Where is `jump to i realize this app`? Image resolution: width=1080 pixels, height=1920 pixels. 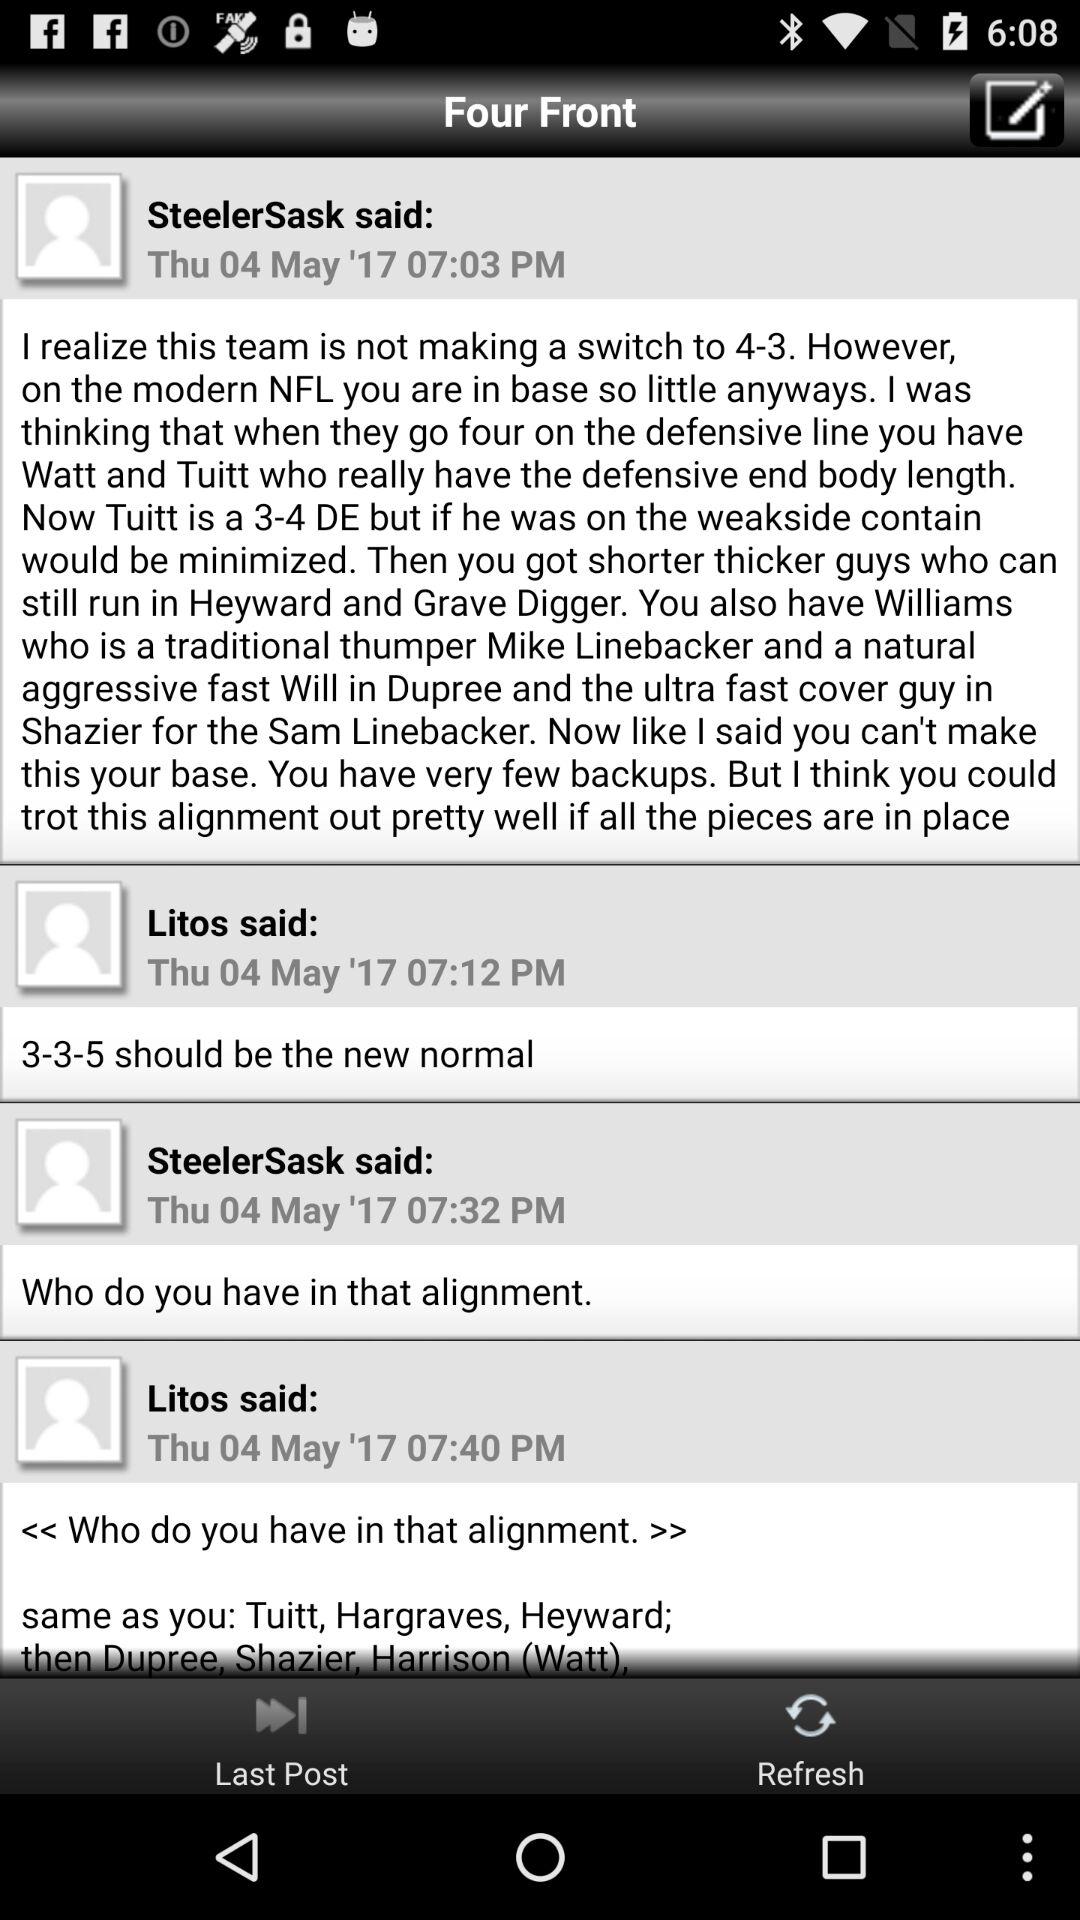
jump to i realize this app is located at coordinates (540, 580).